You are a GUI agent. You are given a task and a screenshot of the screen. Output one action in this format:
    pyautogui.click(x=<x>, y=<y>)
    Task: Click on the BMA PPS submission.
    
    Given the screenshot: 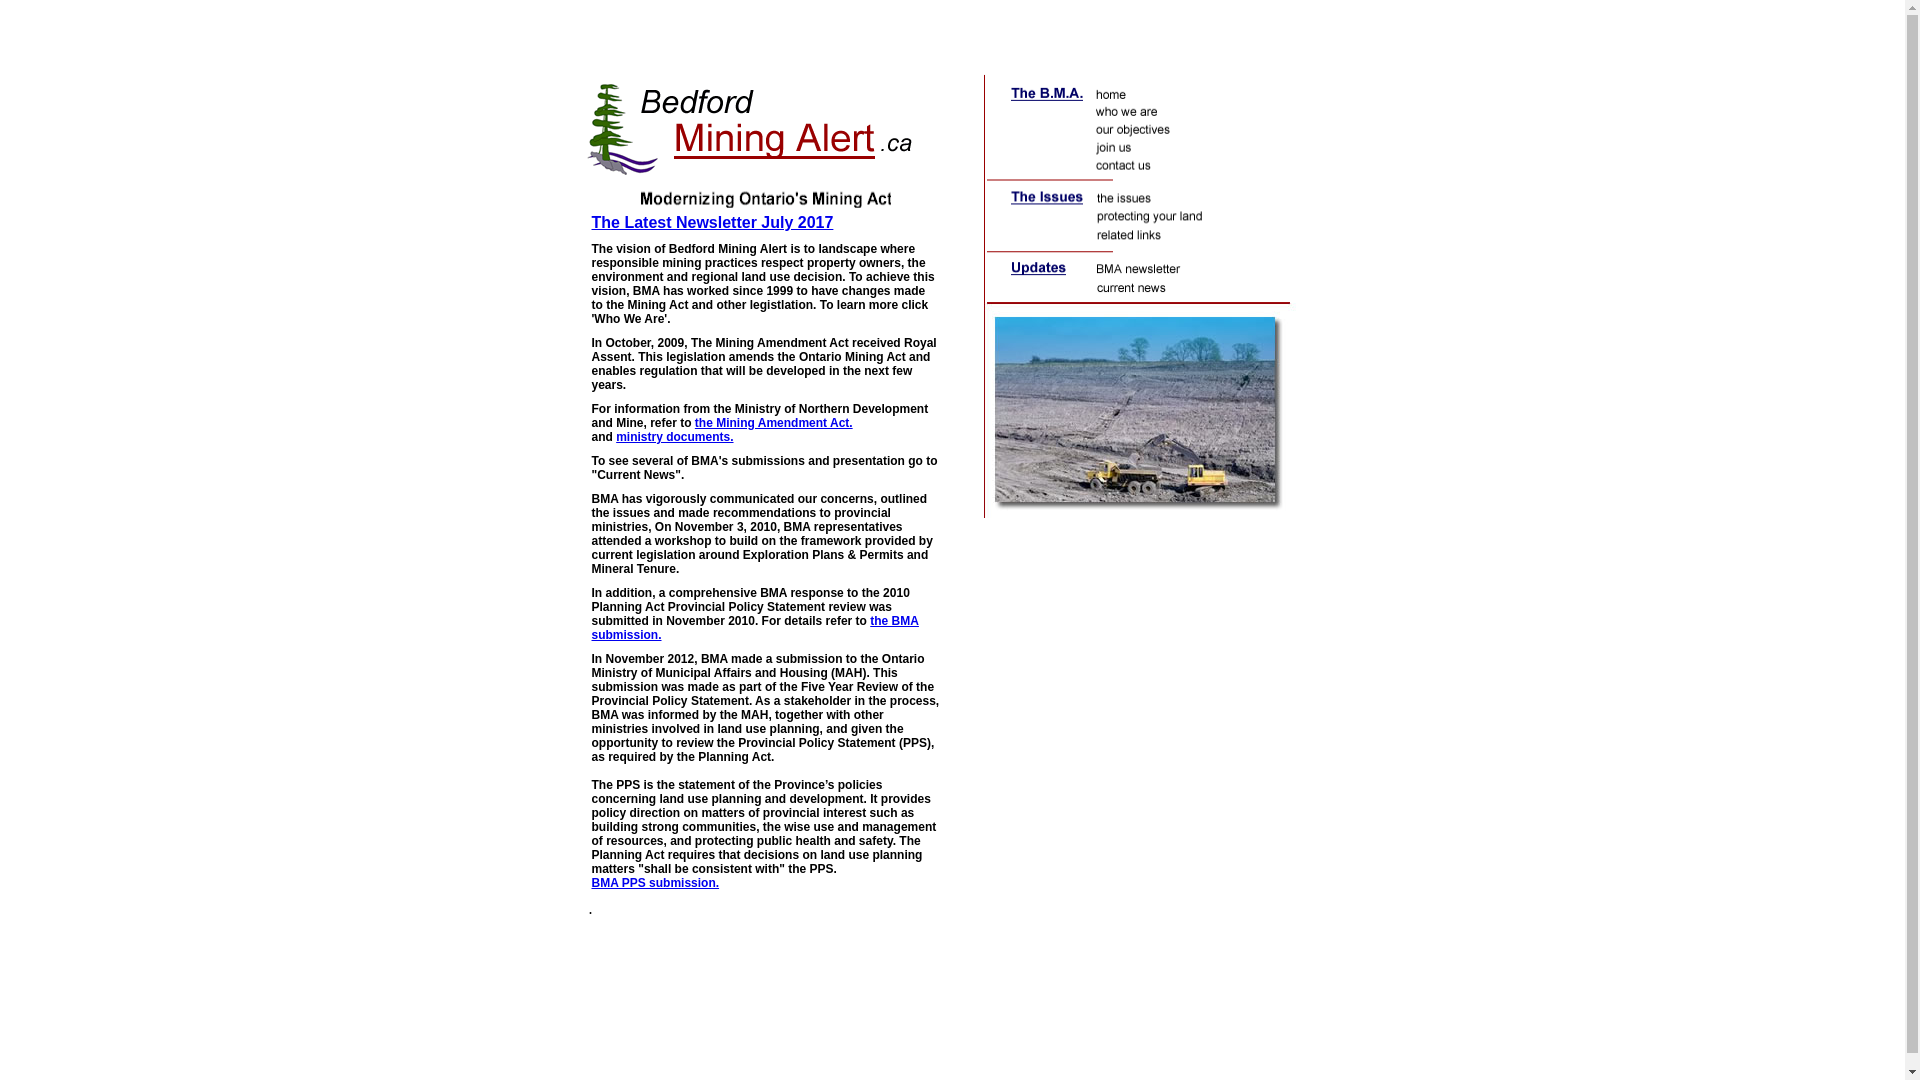 What is the action you would take?
    pyautogui.click(x=656, y=883)
    